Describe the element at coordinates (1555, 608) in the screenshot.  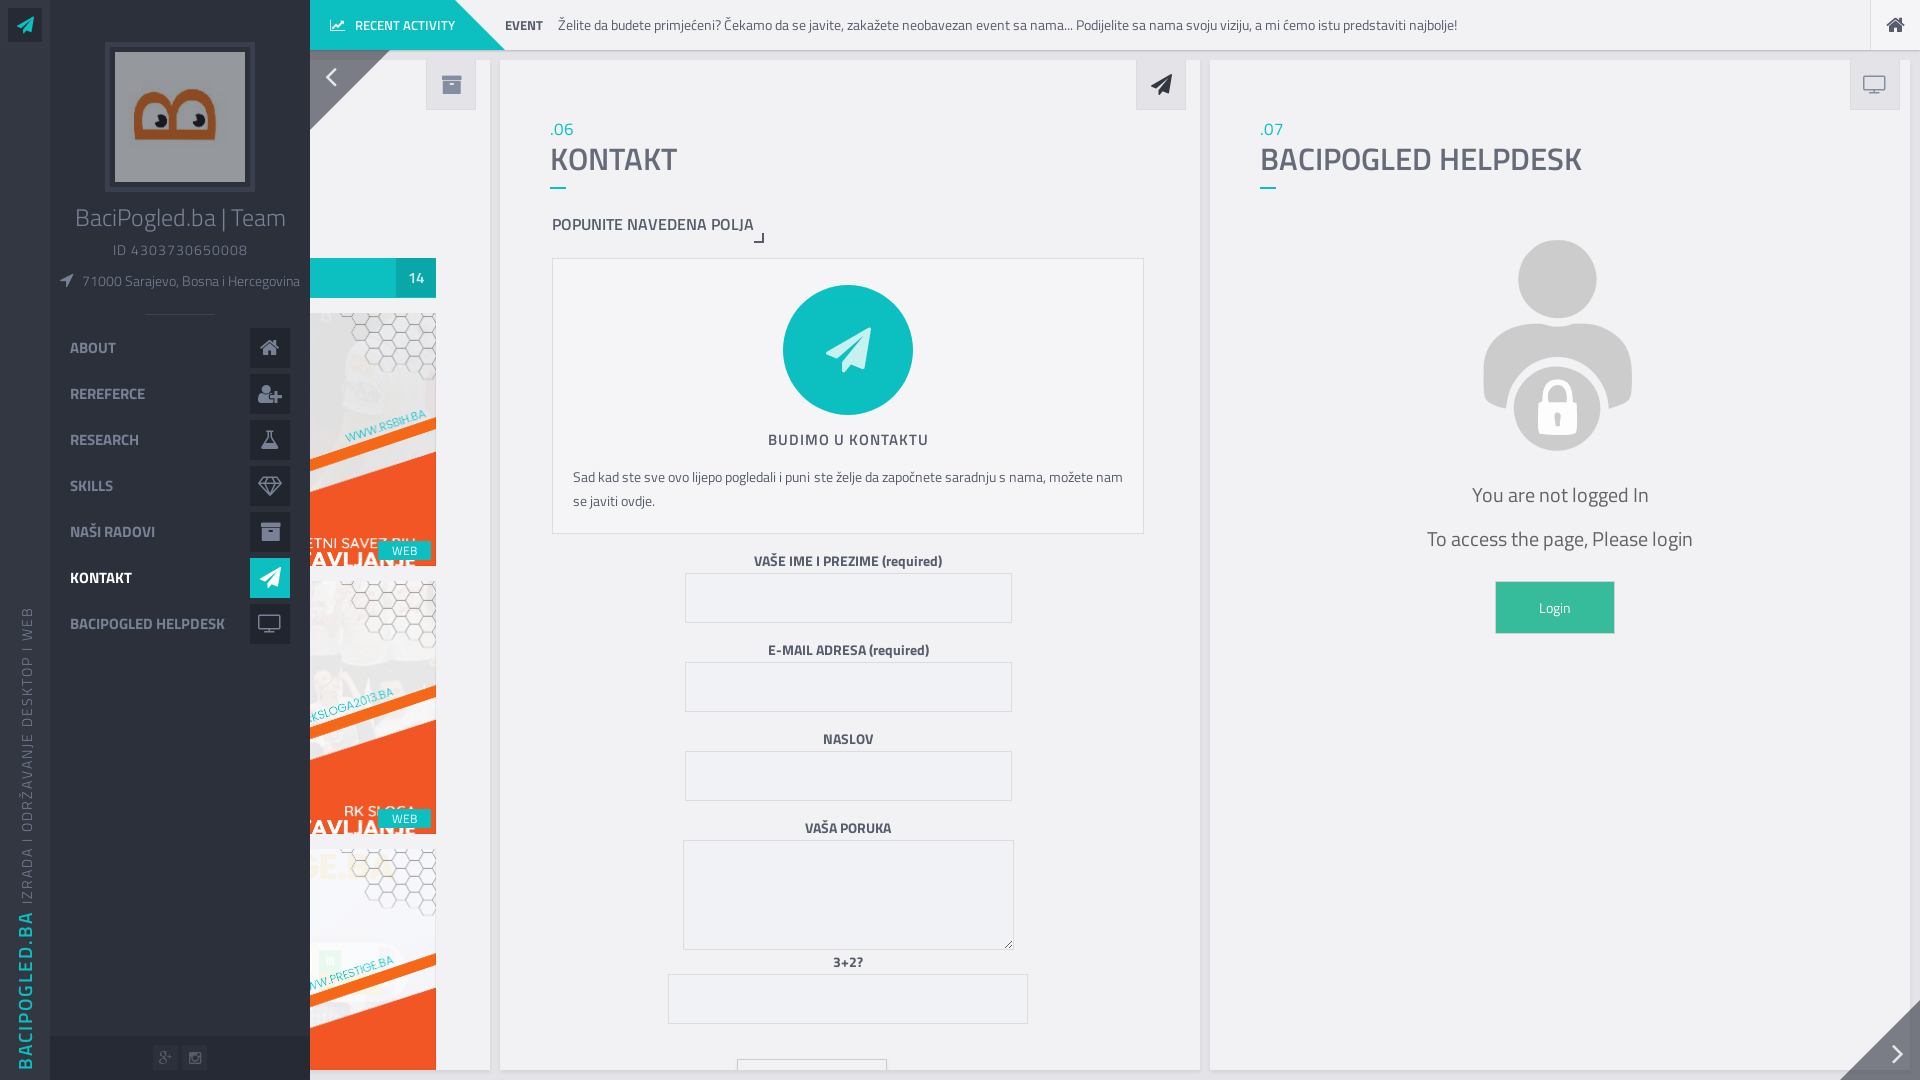
I see `Login` at that location.